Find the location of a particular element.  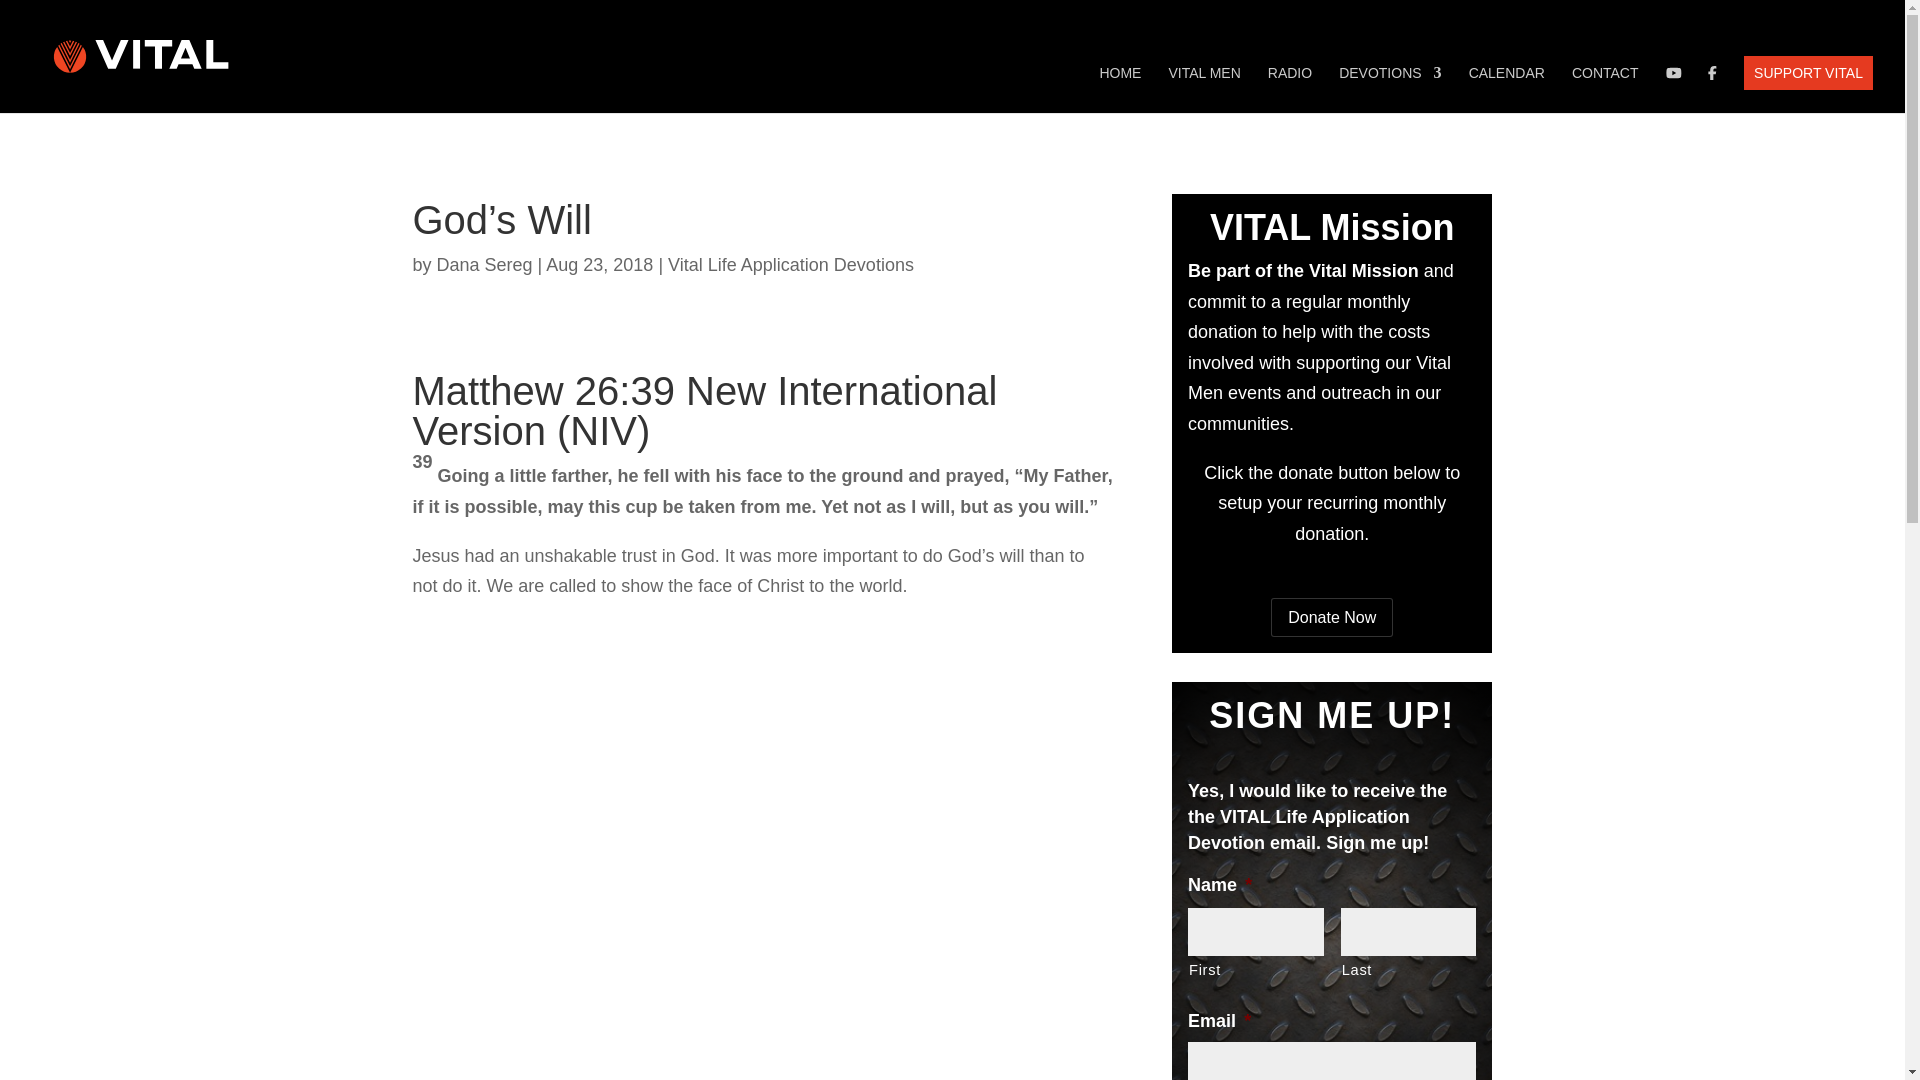

Donate Now is located at coordinates (1332, 618).